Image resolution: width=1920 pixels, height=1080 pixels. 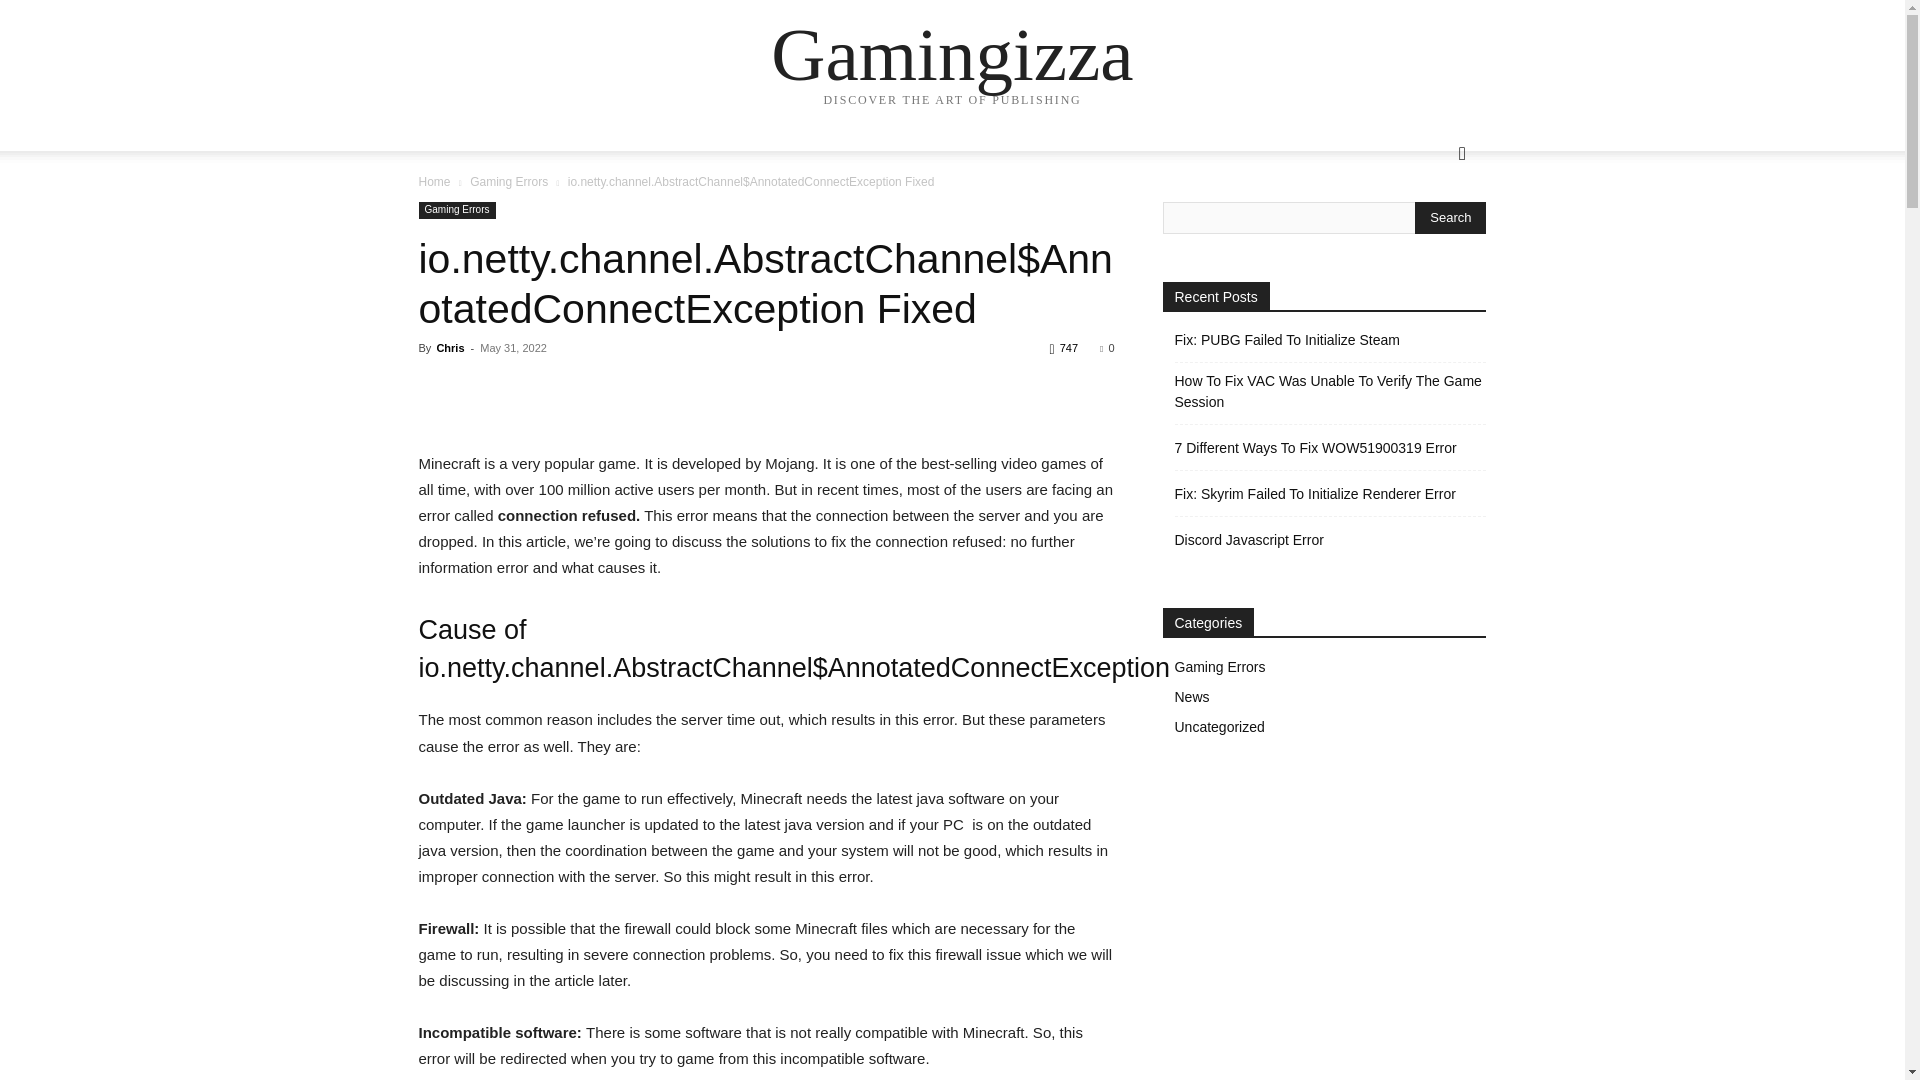 I want to click on How To Fix VAC Was Unable To Verify The Game Session, so click(x=1330, y=392).